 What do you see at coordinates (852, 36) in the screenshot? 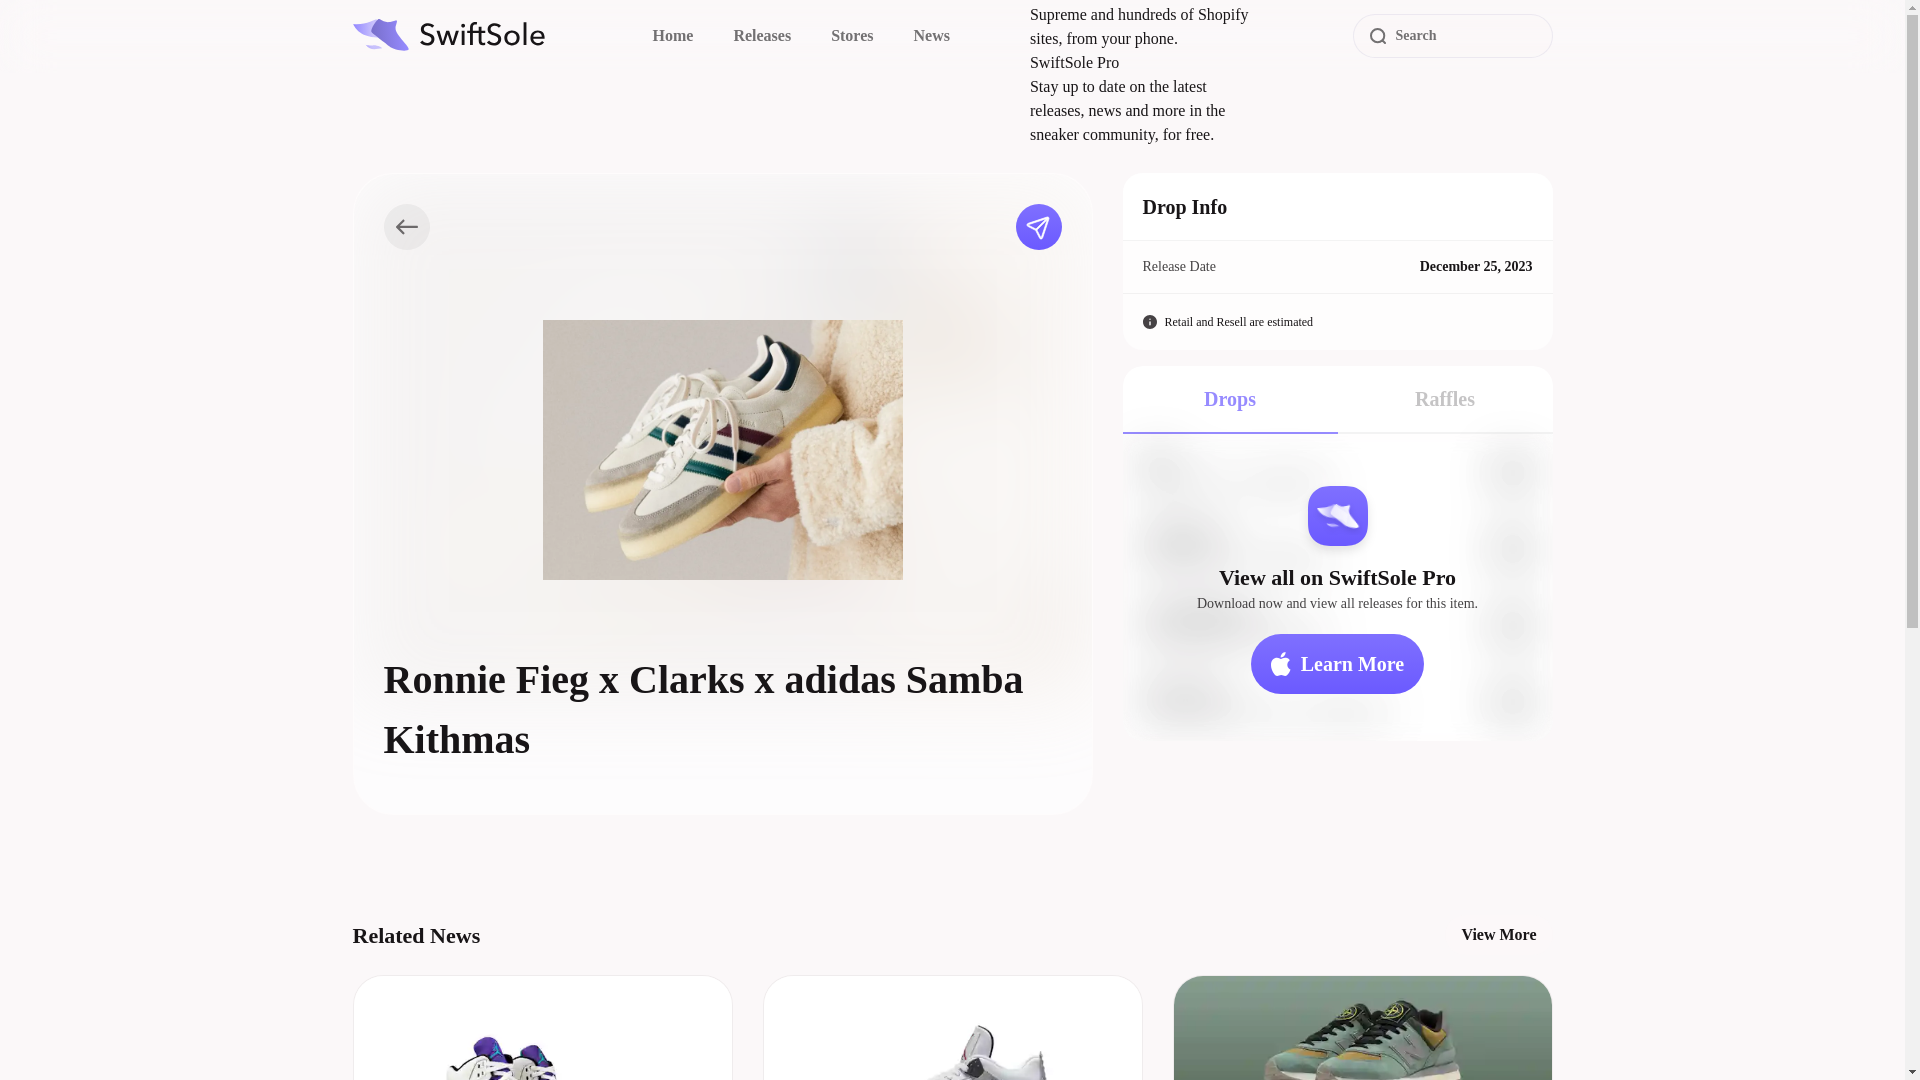
I see `Stores` at bounding box center [852, 36].